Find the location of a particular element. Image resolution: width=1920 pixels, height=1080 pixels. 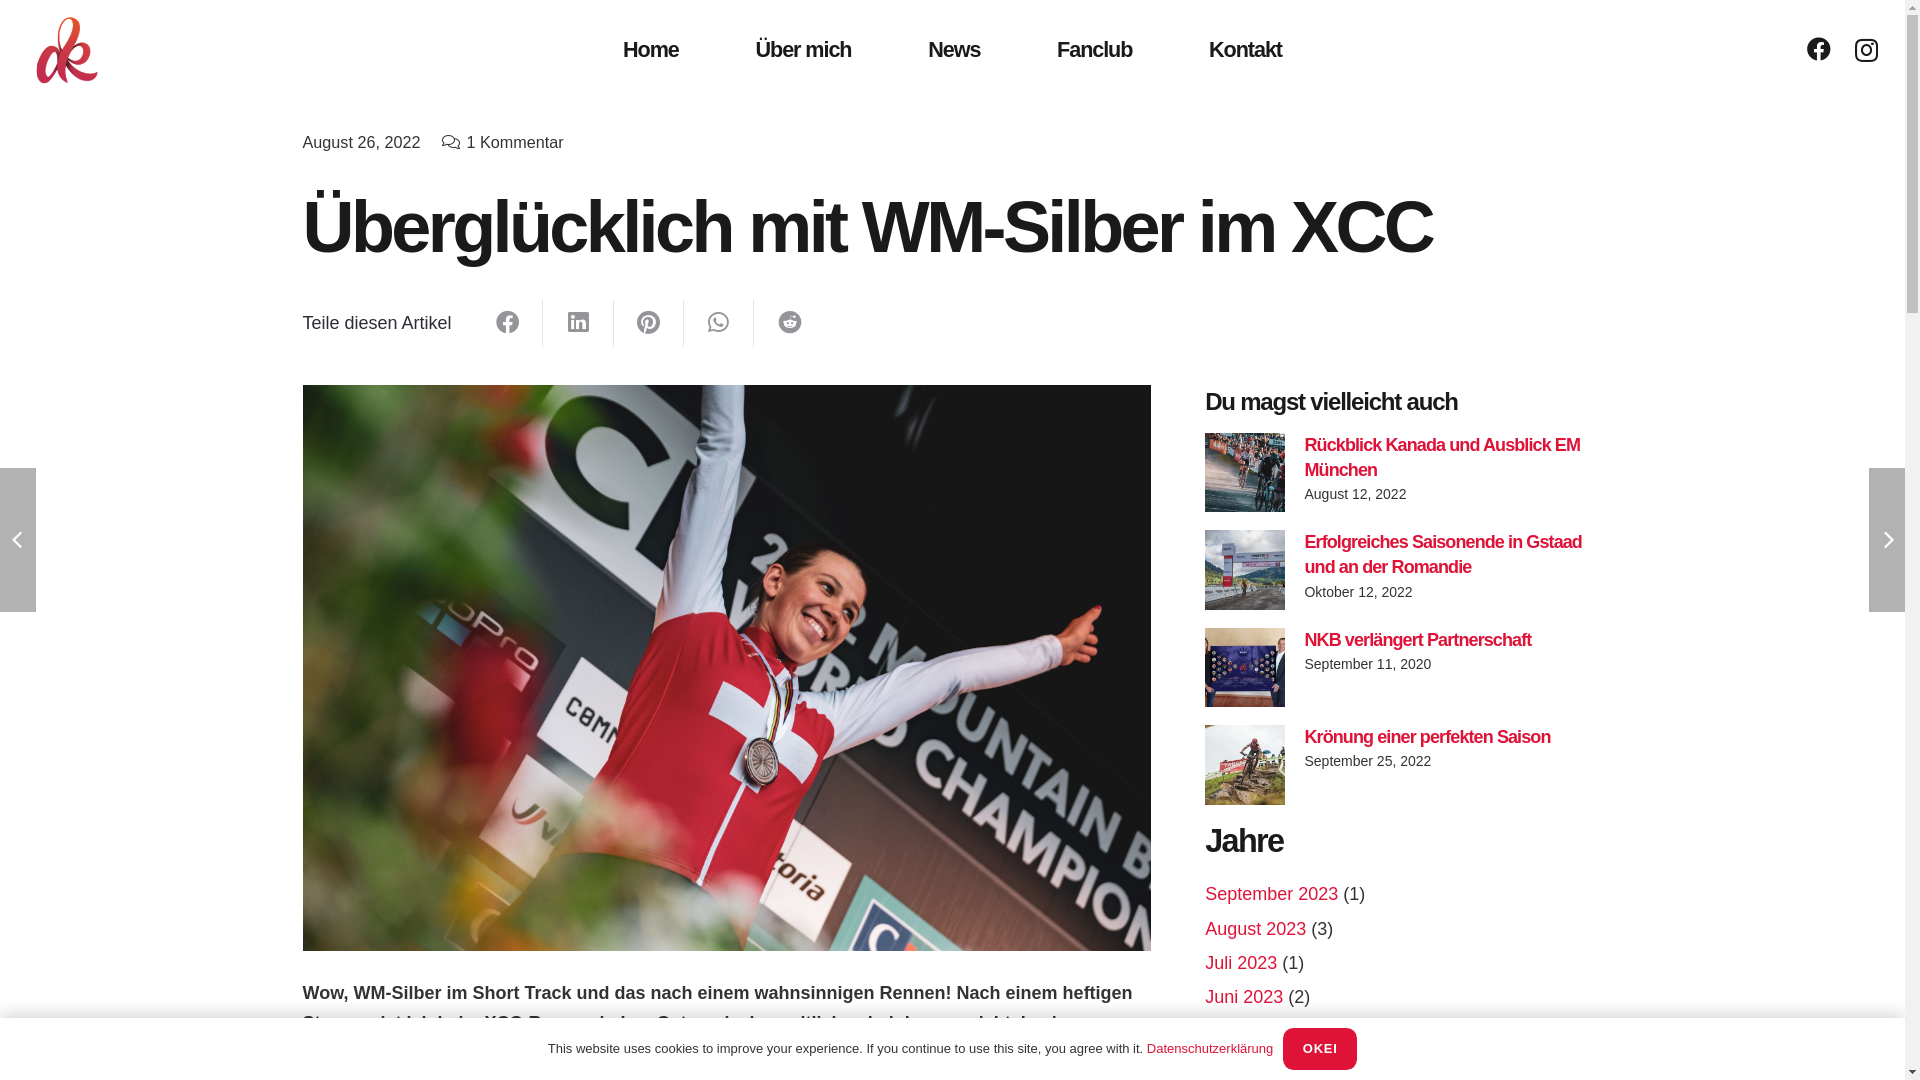

Fanclub is located at coordinates (1095, 50).